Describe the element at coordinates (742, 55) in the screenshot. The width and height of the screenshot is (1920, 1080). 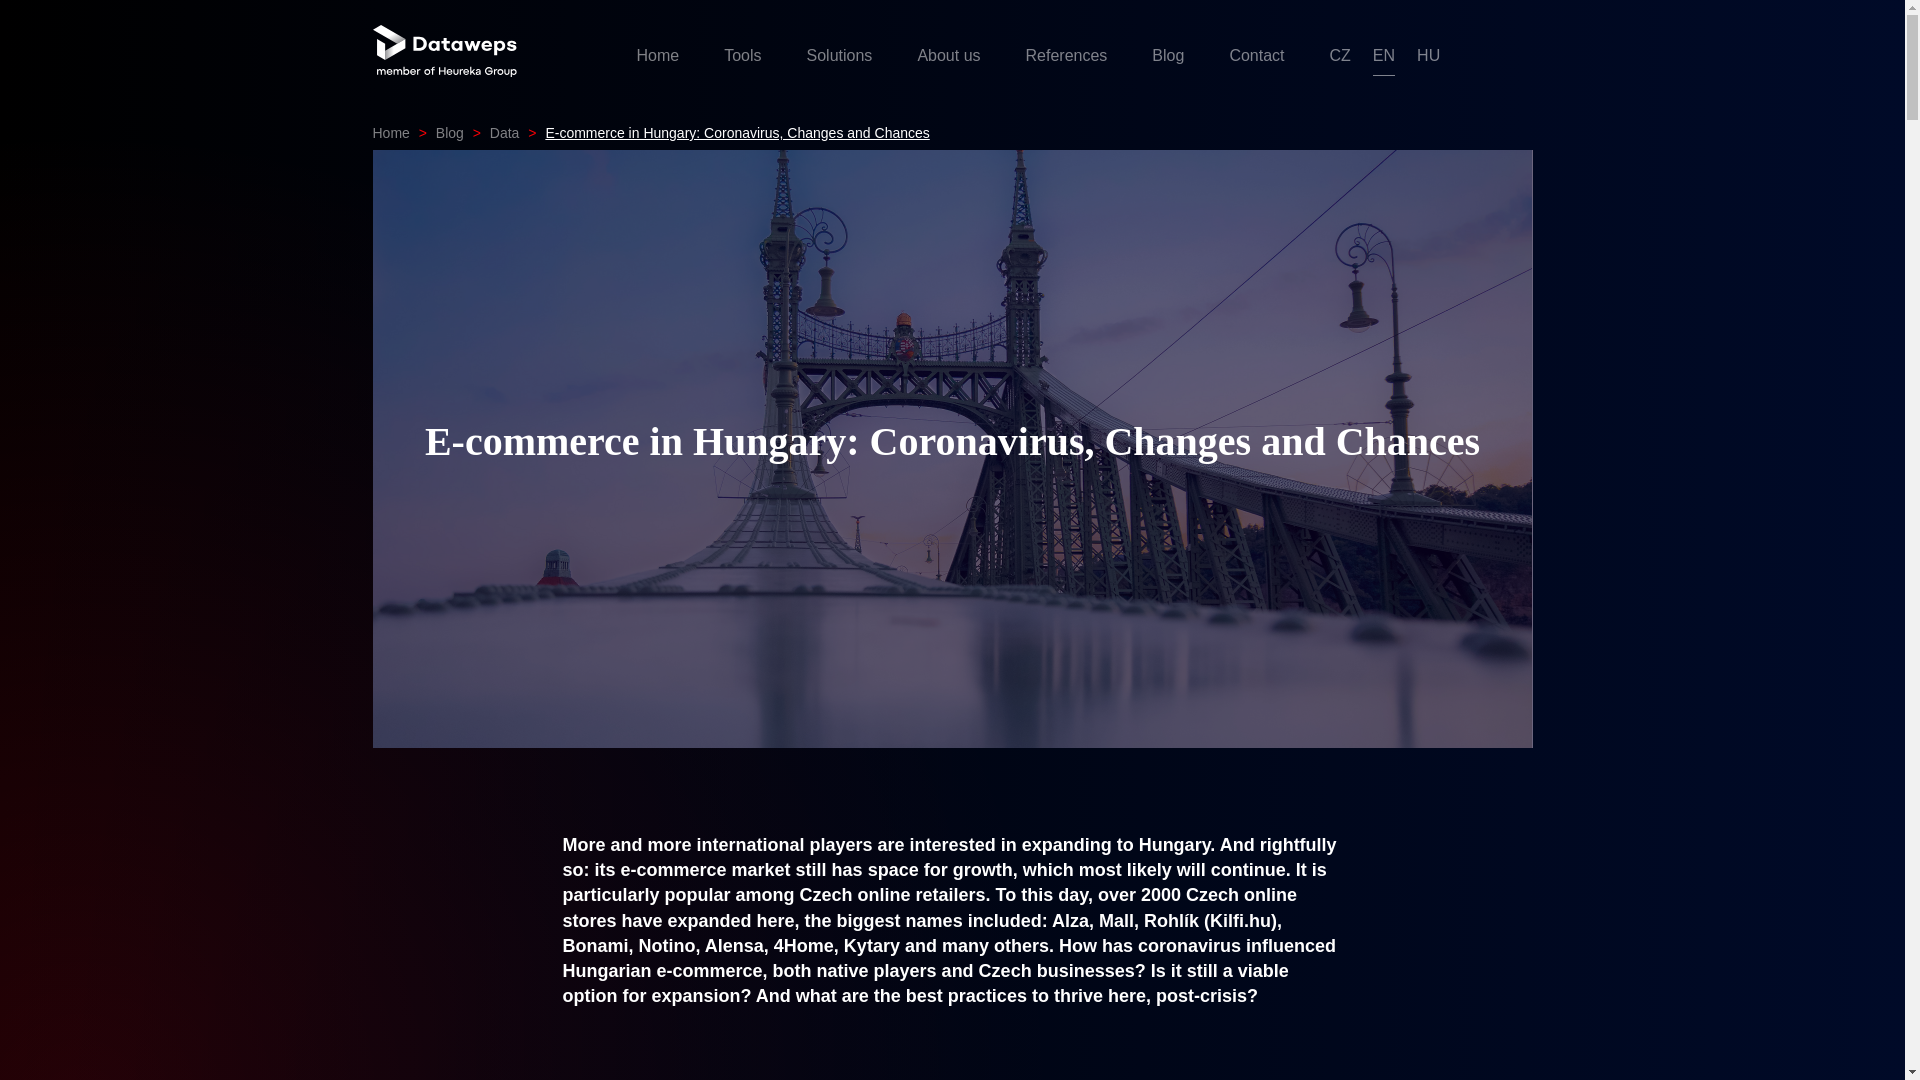
I see `Tools` at that location.